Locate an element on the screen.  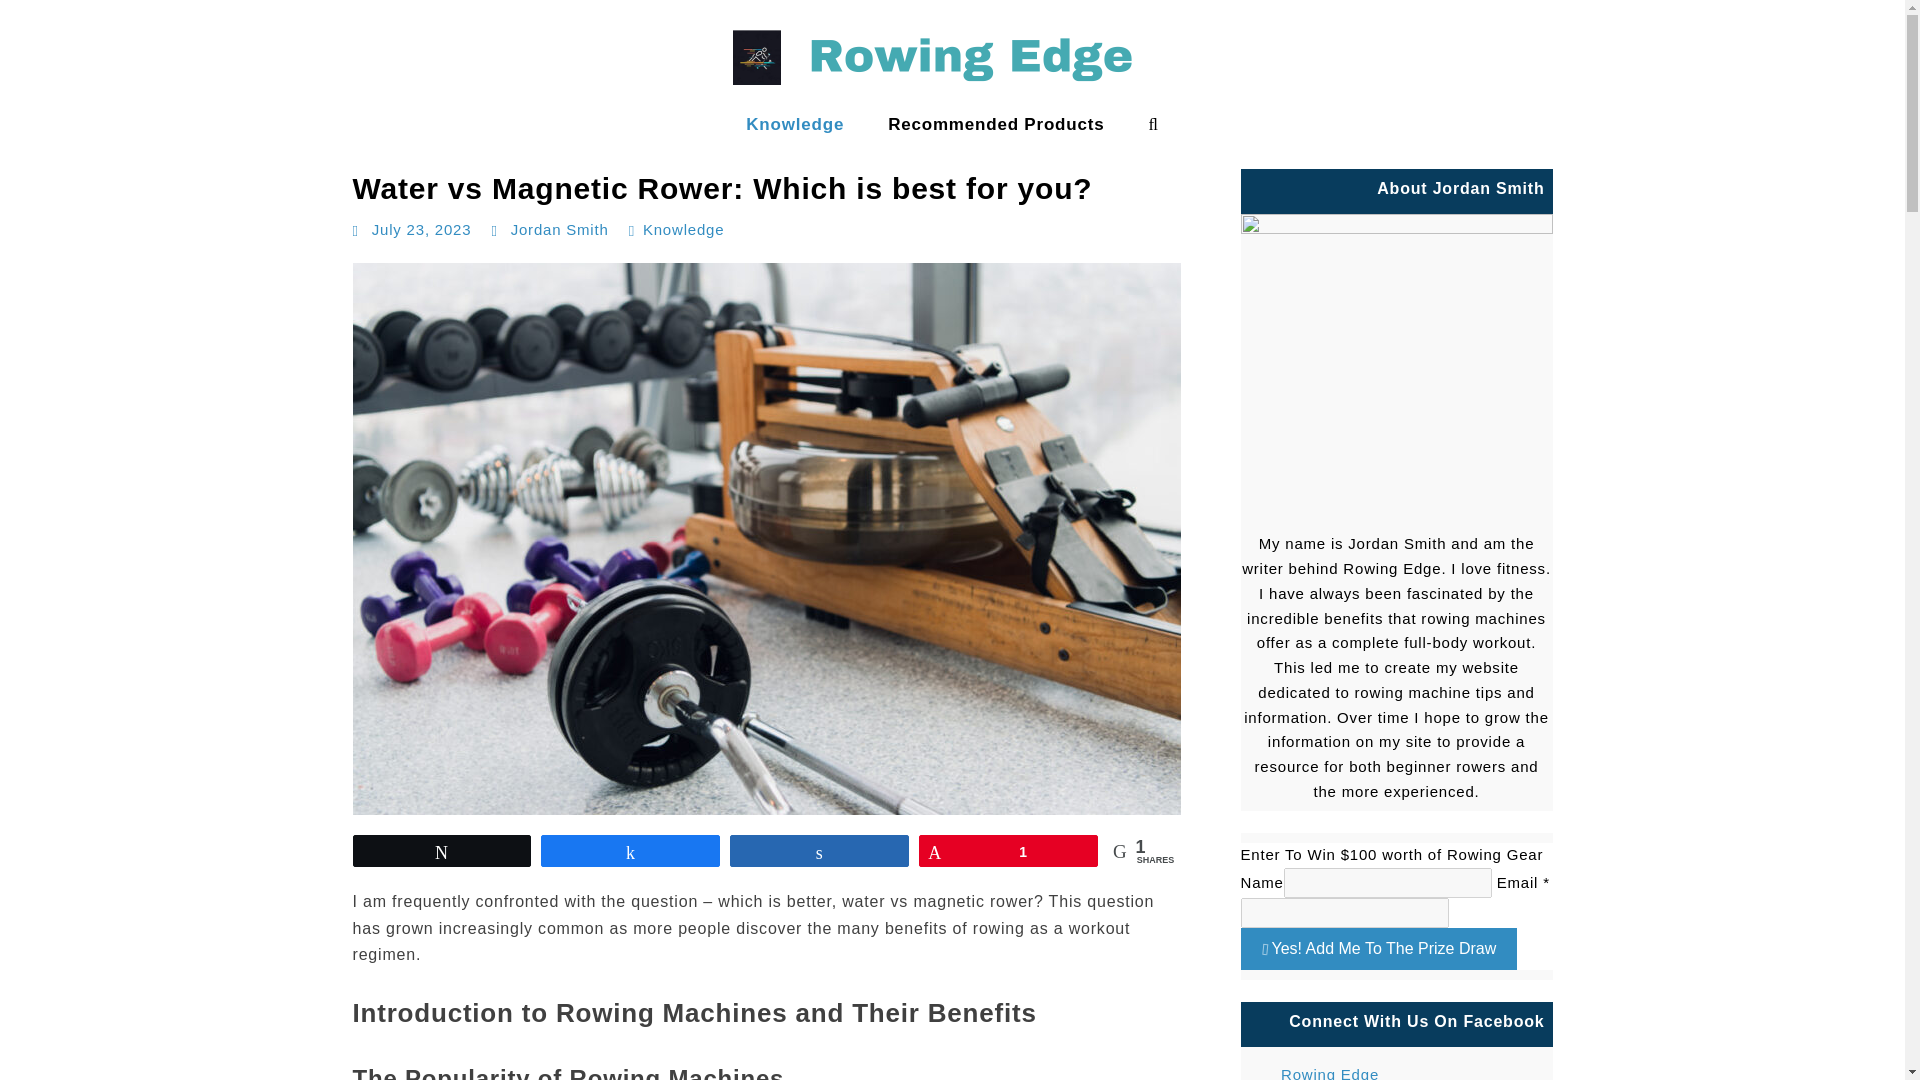
Jordan Smith is located at coordinates (559, 229).